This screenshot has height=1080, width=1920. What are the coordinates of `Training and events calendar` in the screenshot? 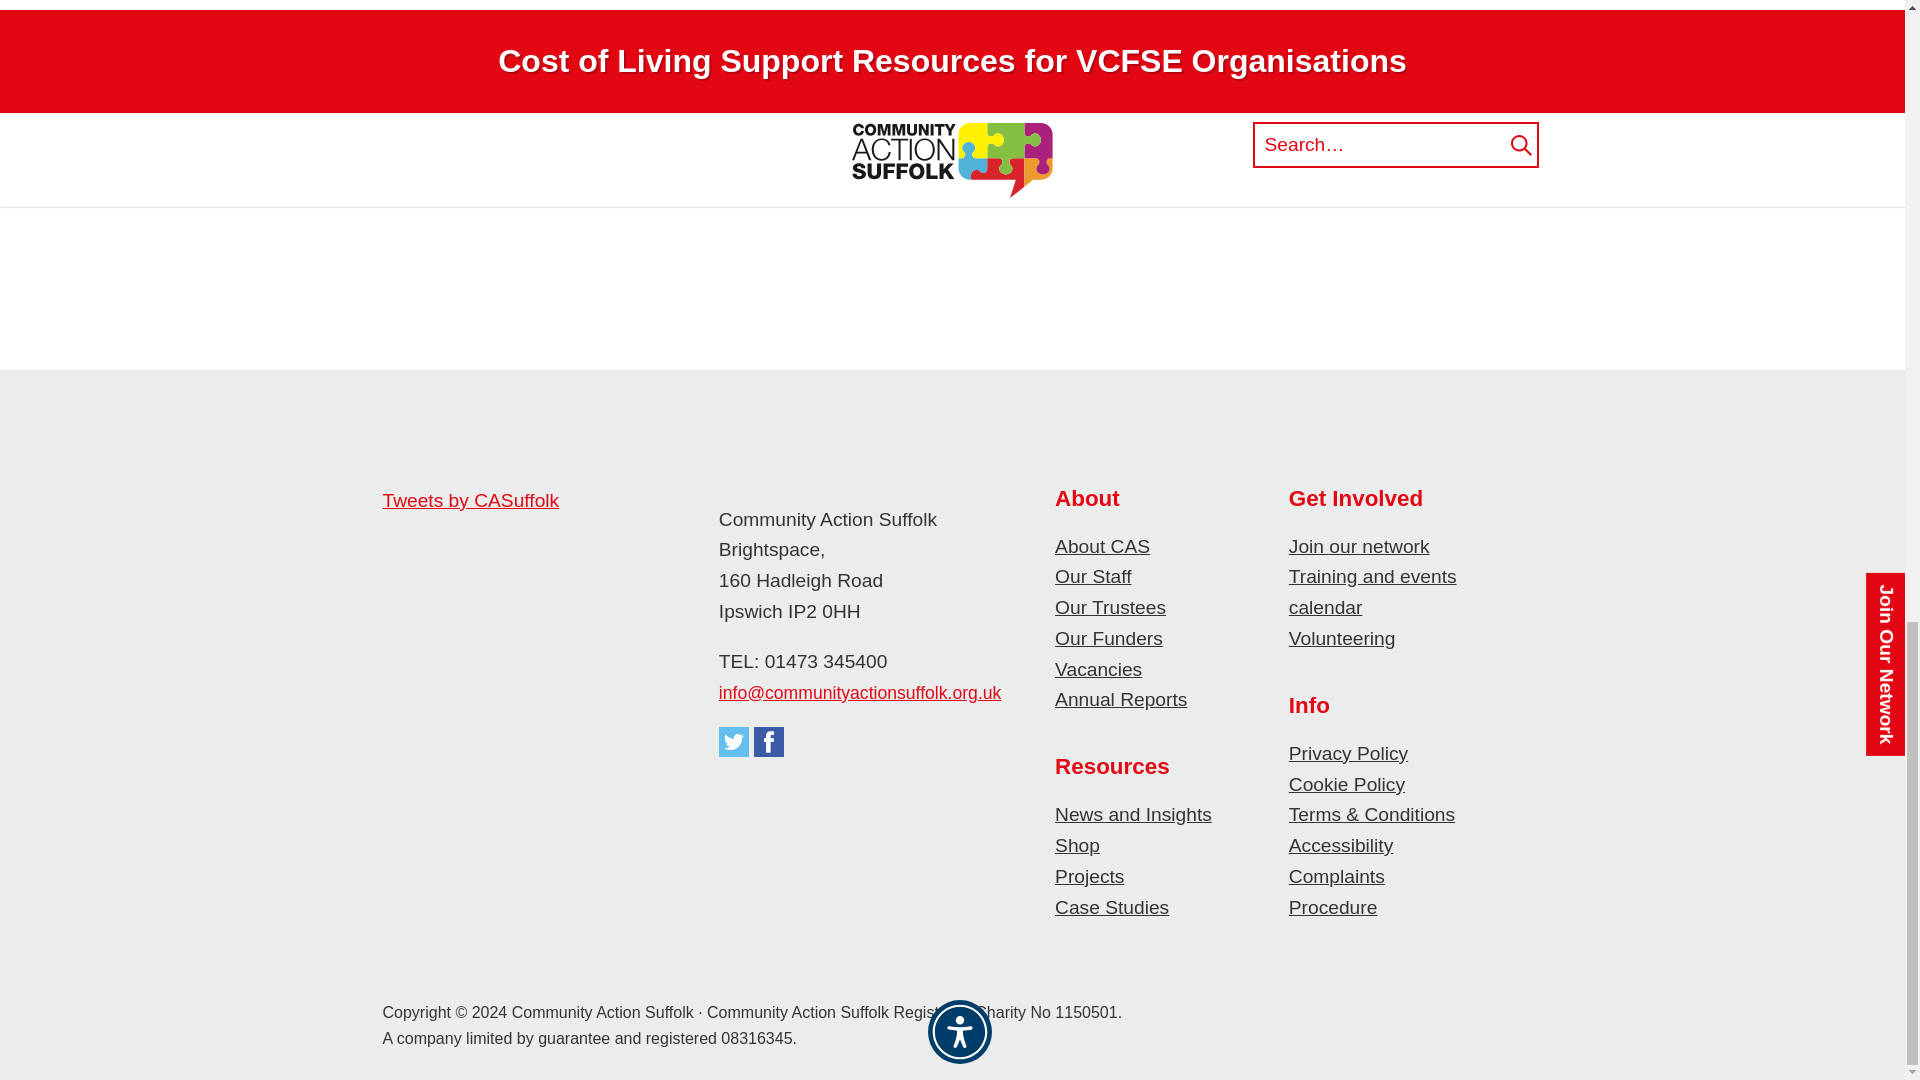 It's located at (1372, 591).